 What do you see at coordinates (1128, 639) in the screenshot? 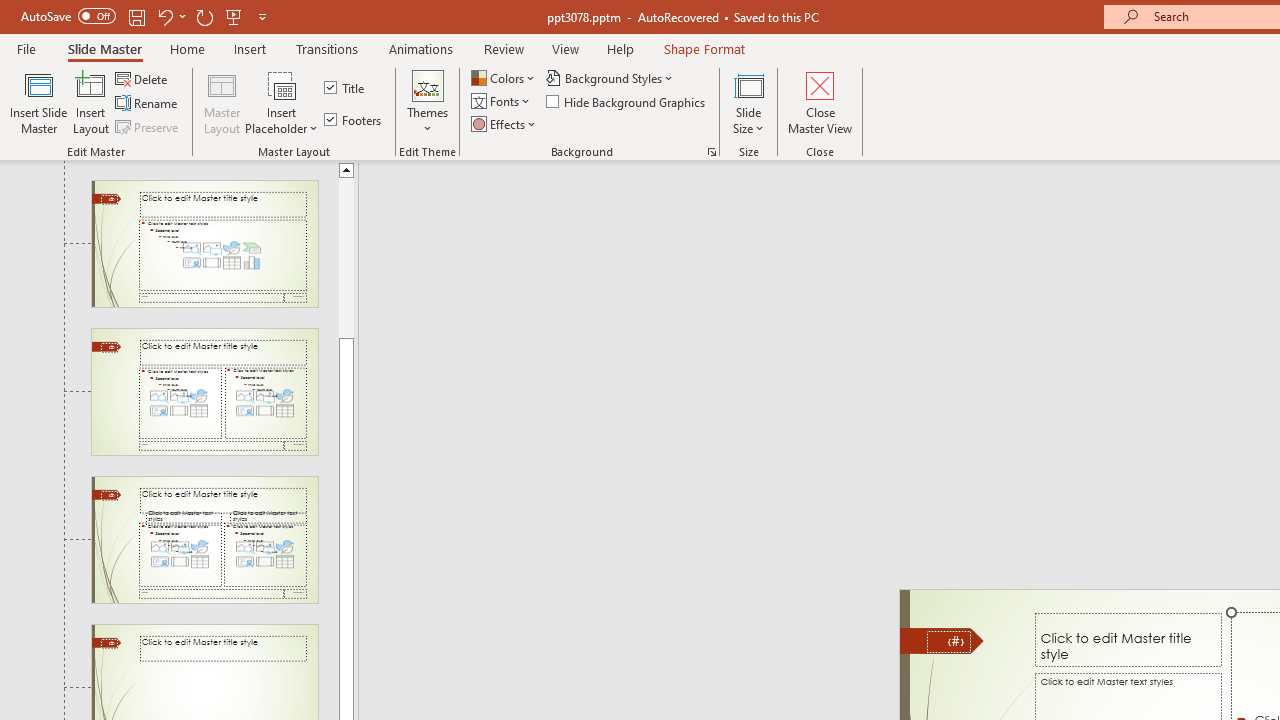
I see `Title TextBox` at bounding box center [1128, 639].